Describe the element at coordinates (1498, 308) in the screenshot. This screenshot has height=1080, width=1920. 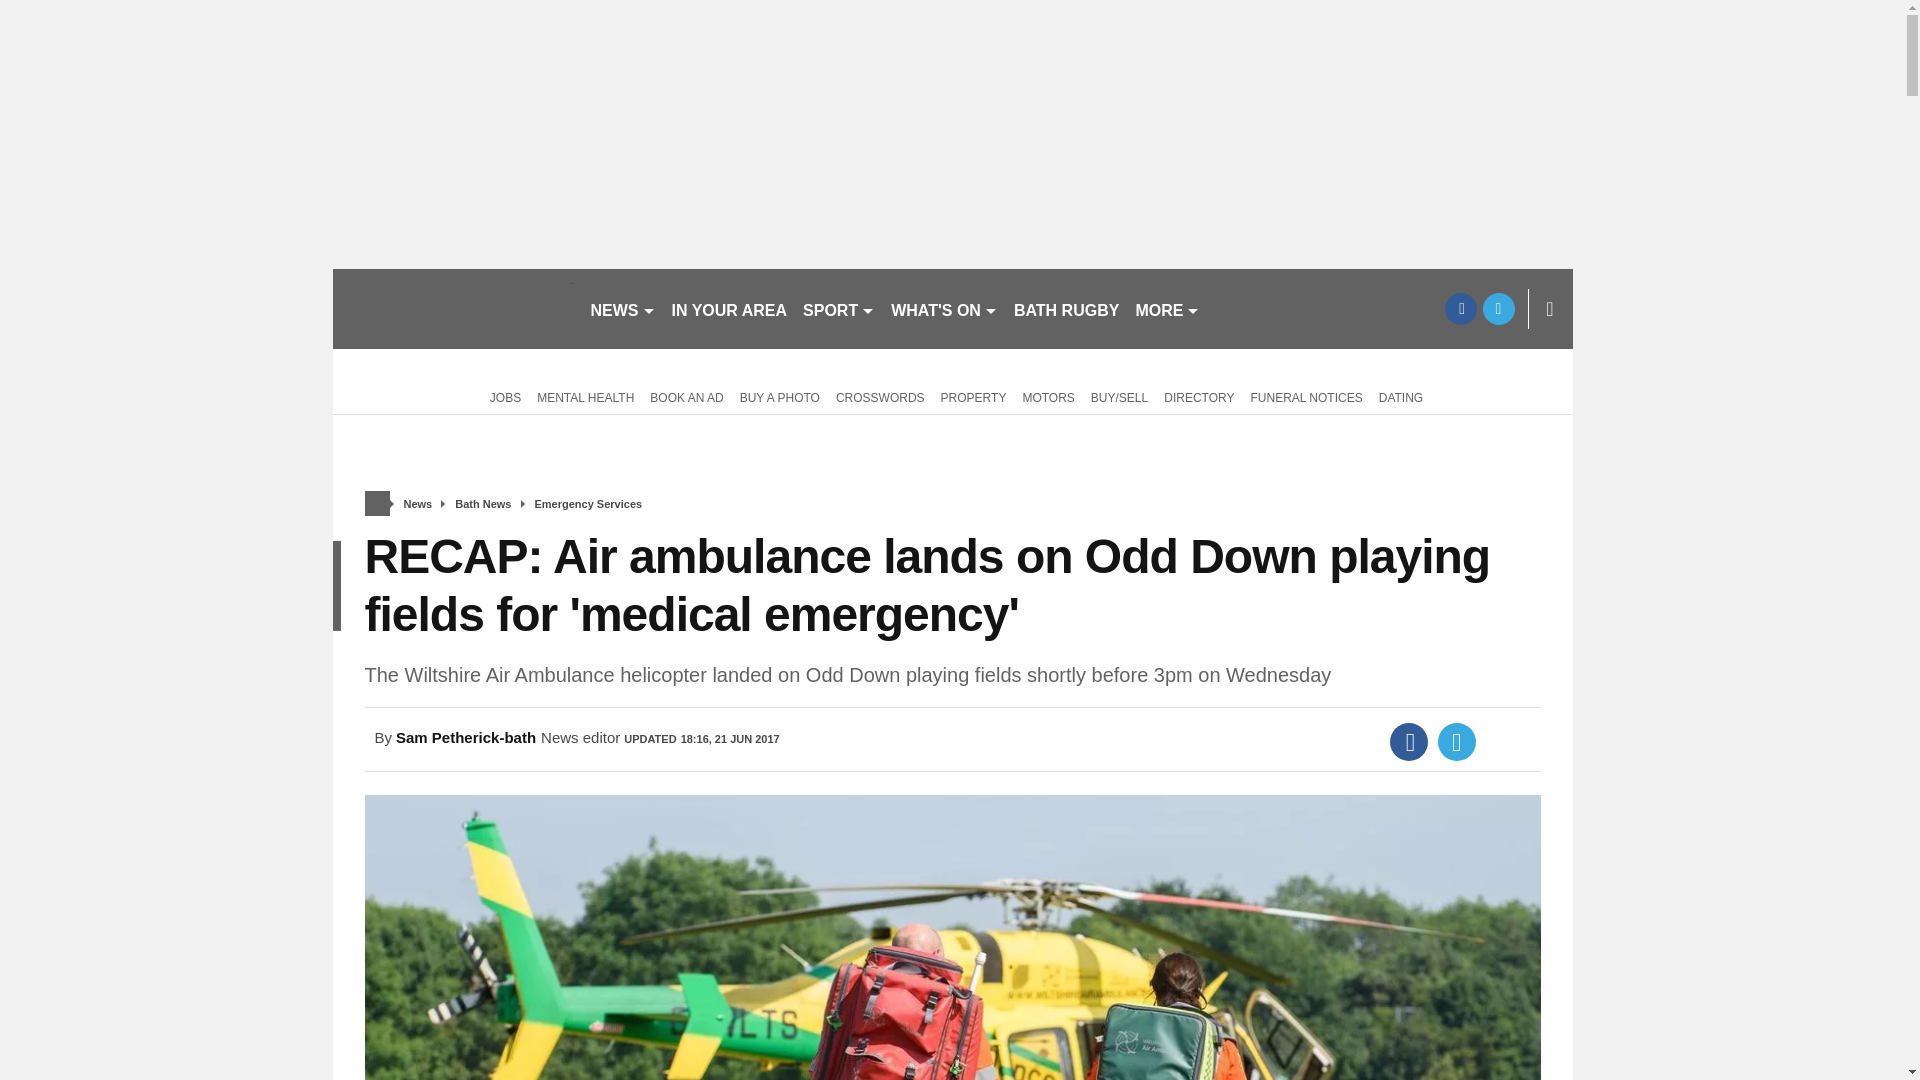
I see `twitter` at that location.